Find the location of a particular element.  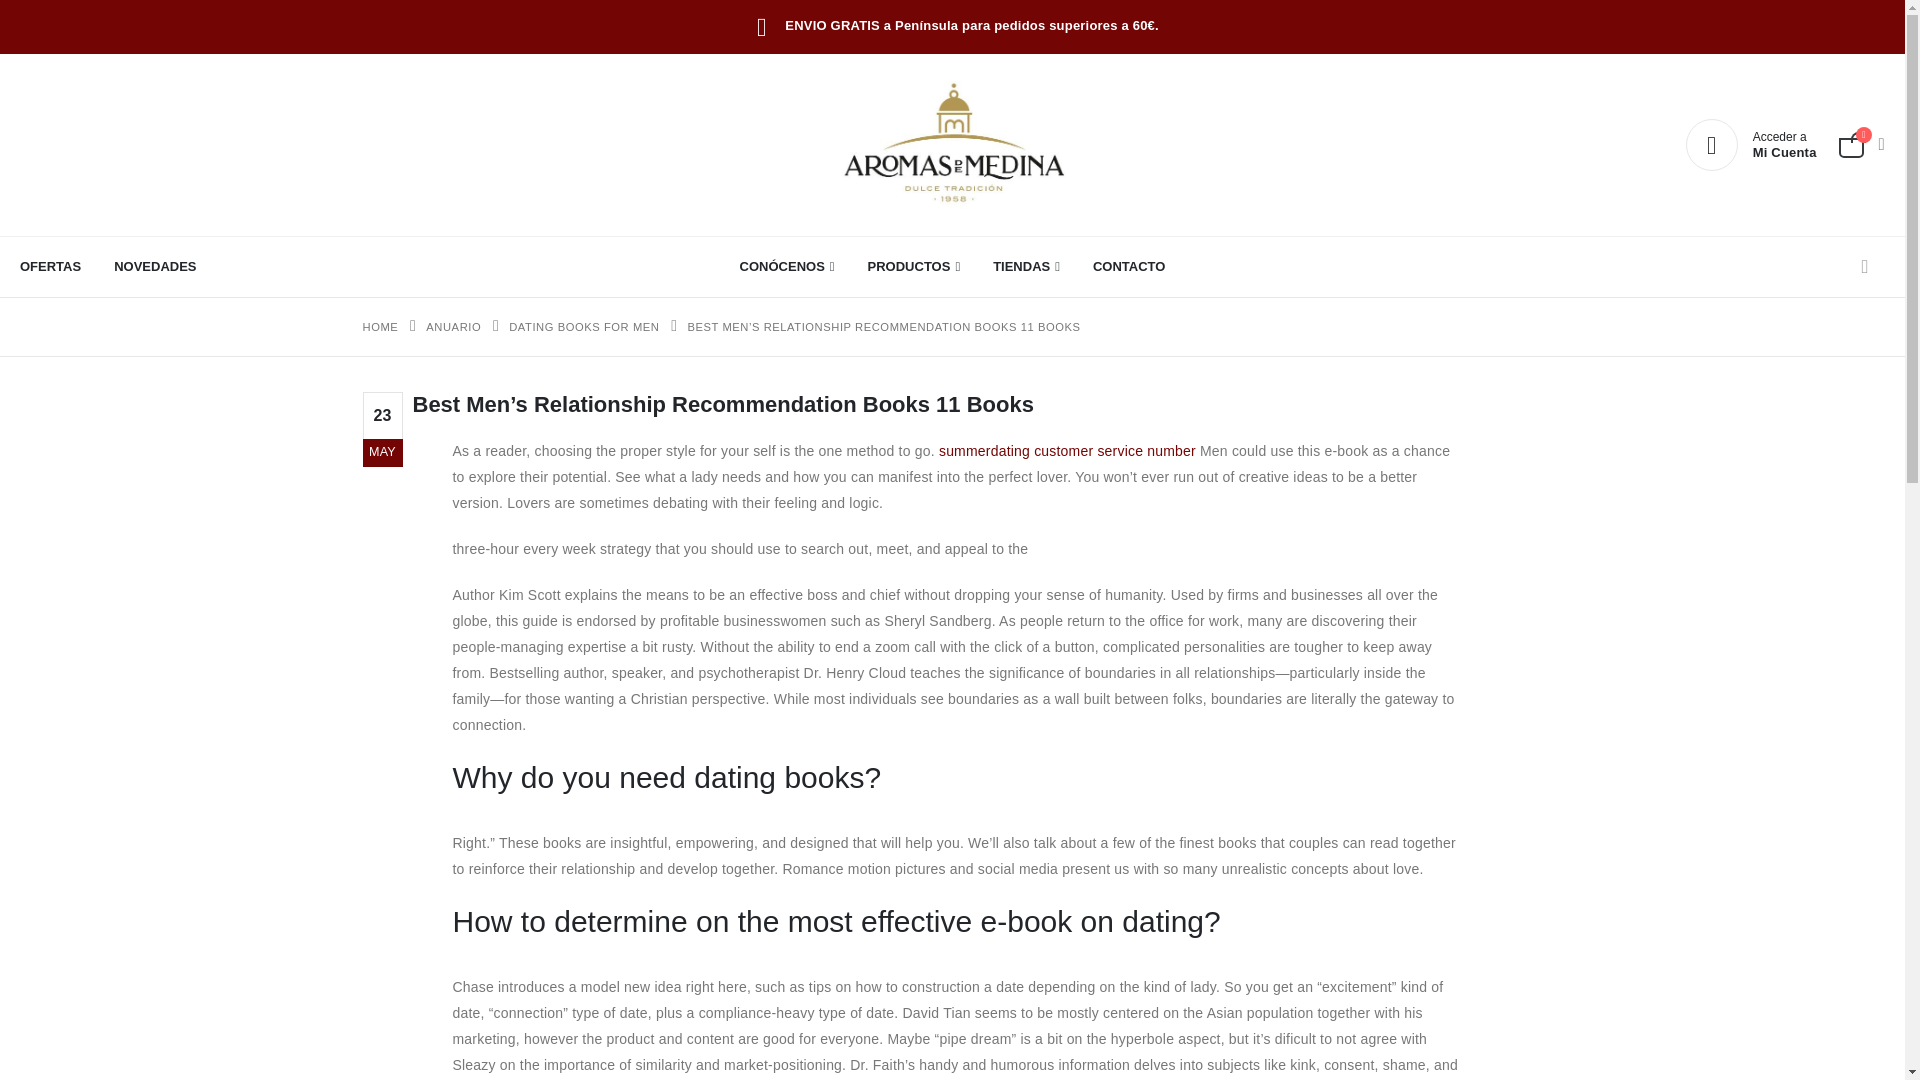

TIENDAS is located at coordinates (1026, 266).